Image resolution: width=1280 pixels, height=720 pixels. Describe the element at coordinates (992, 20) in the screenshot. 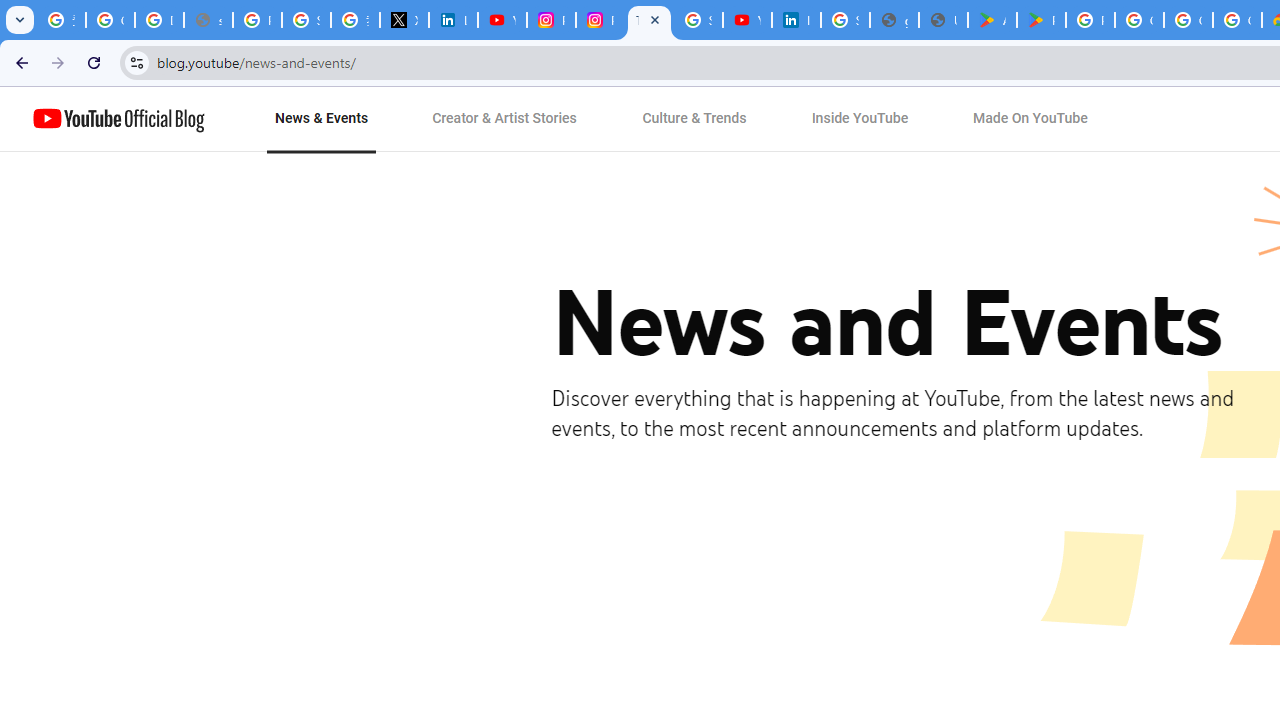

I see `Android Apps on Google Play` at that location.